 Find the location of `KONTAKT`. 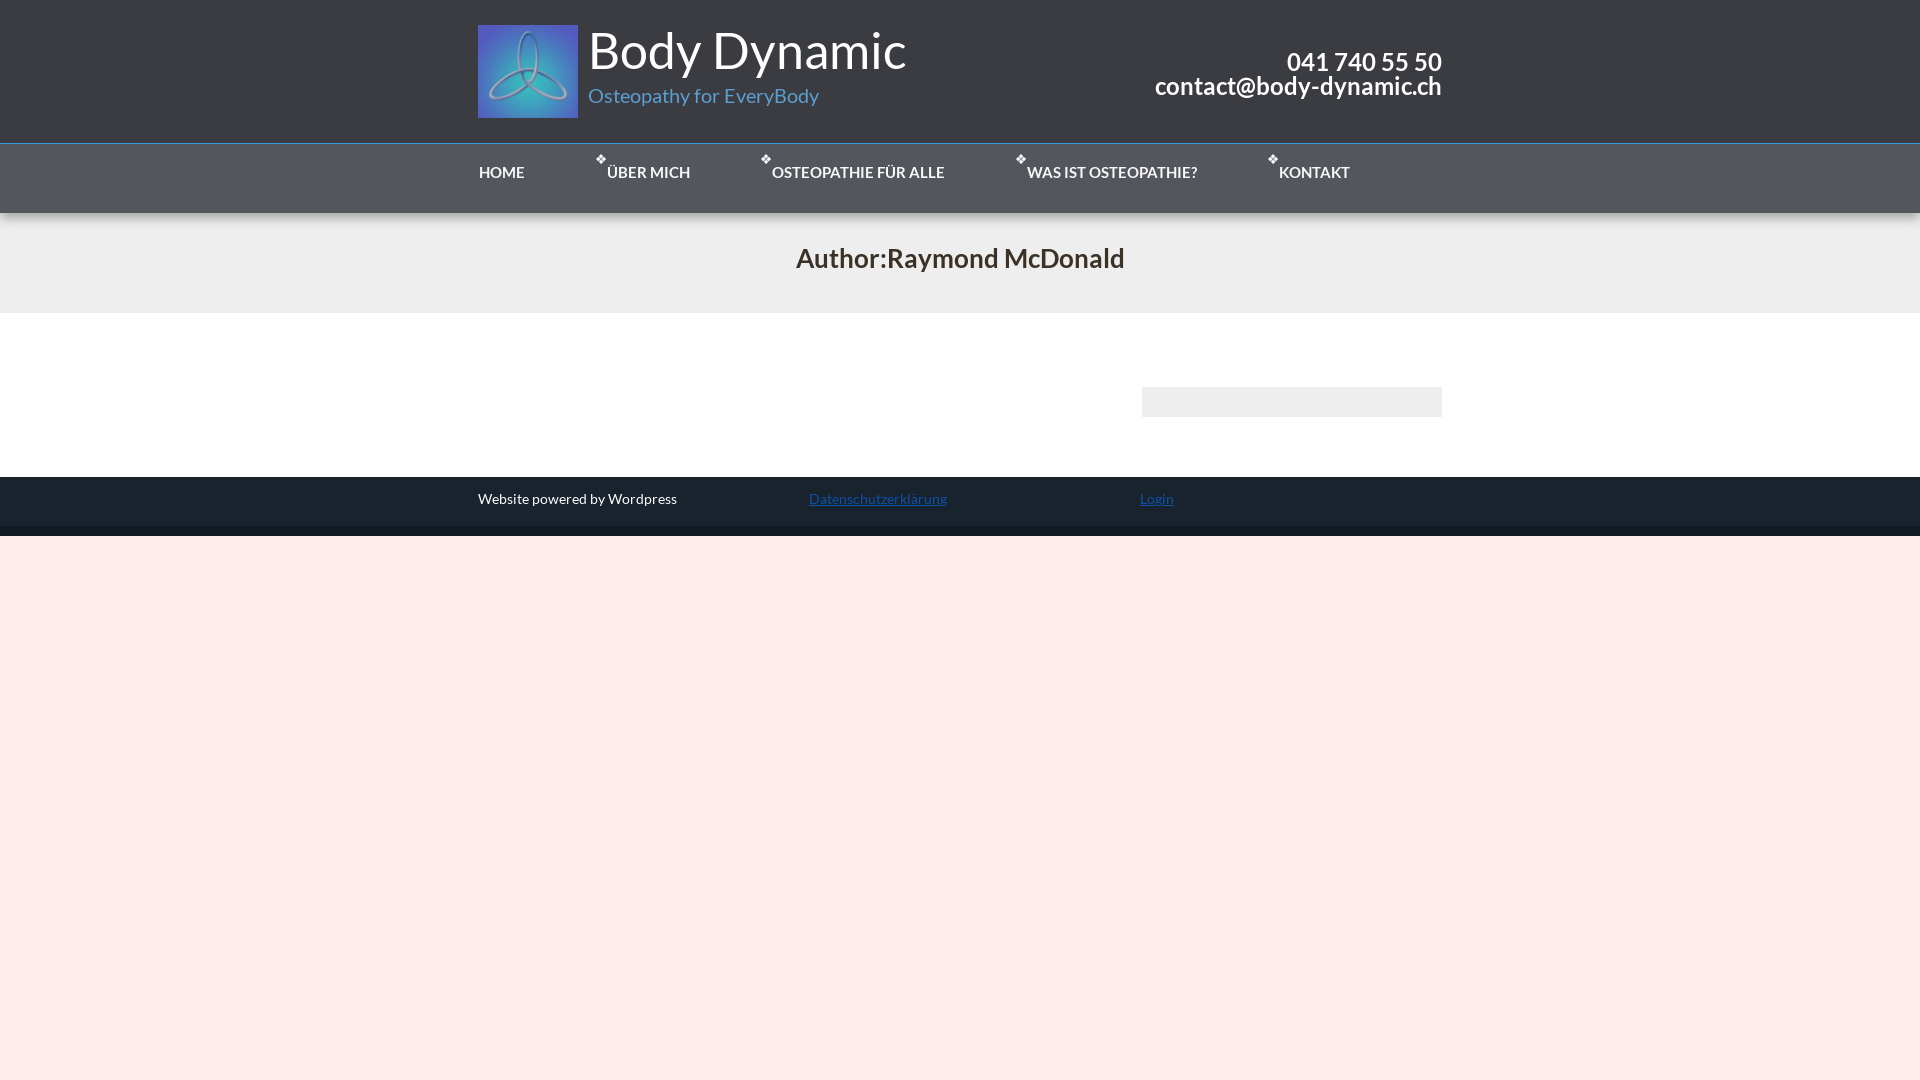

KONTAKT is located at coordinates (1314, 172).